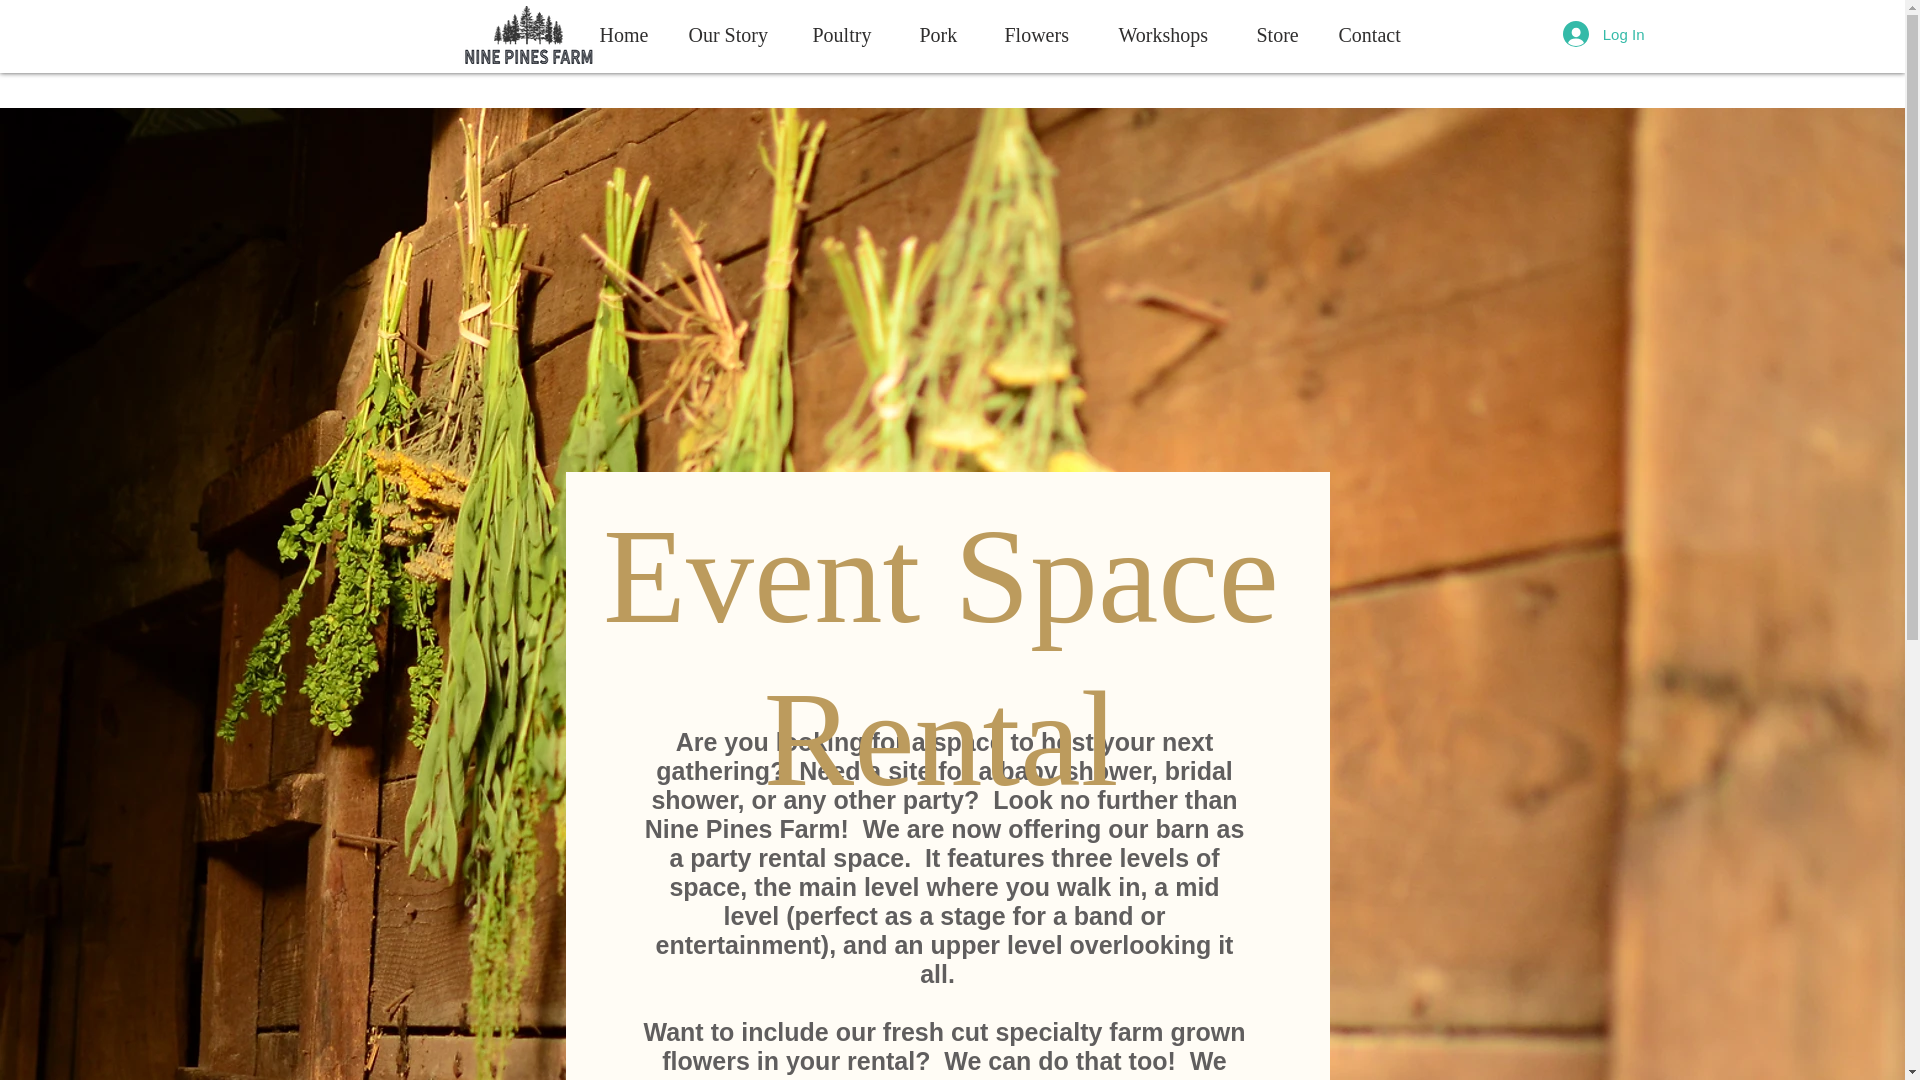 This screenshot has height=1080, width=1920. What do you see at coordinates (944, 36) in the screenshot?
I see `Pork` at bounding box center [944, 36].